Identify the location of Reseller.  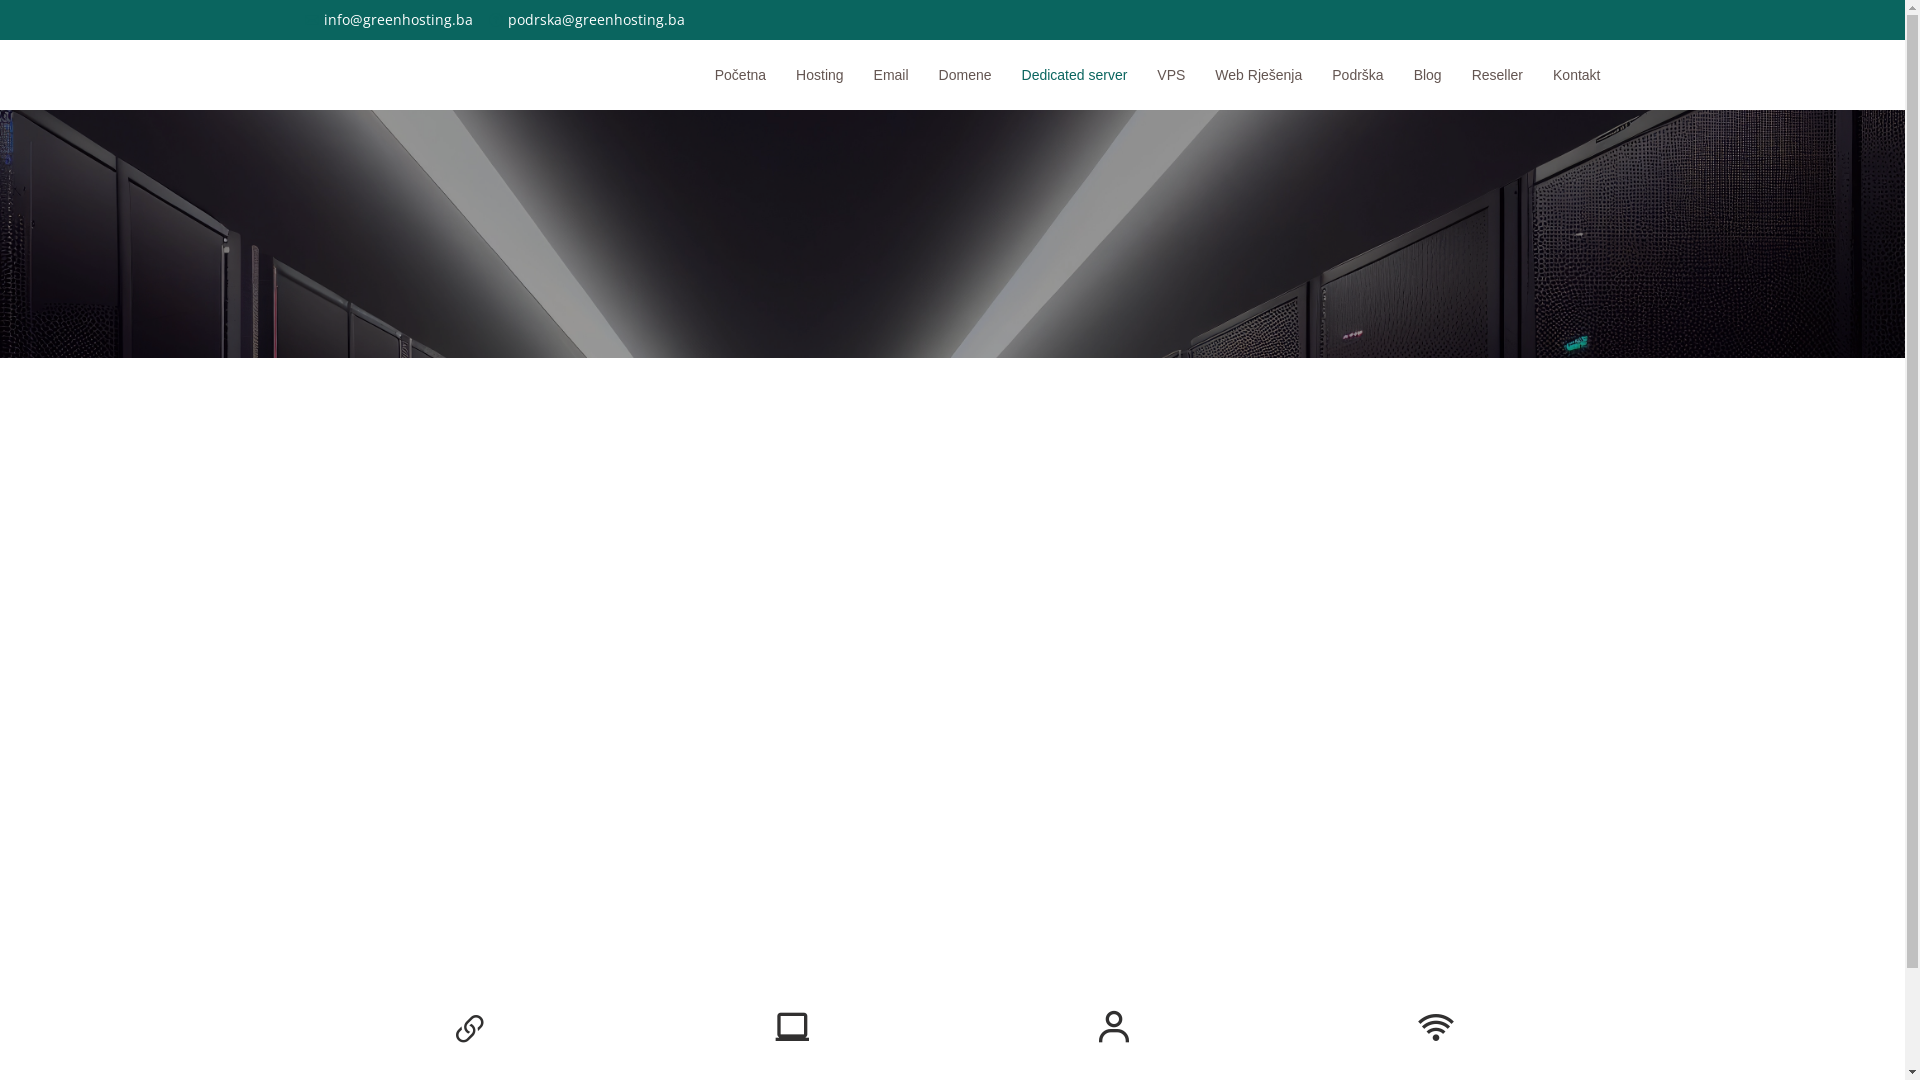
(1482, 74).